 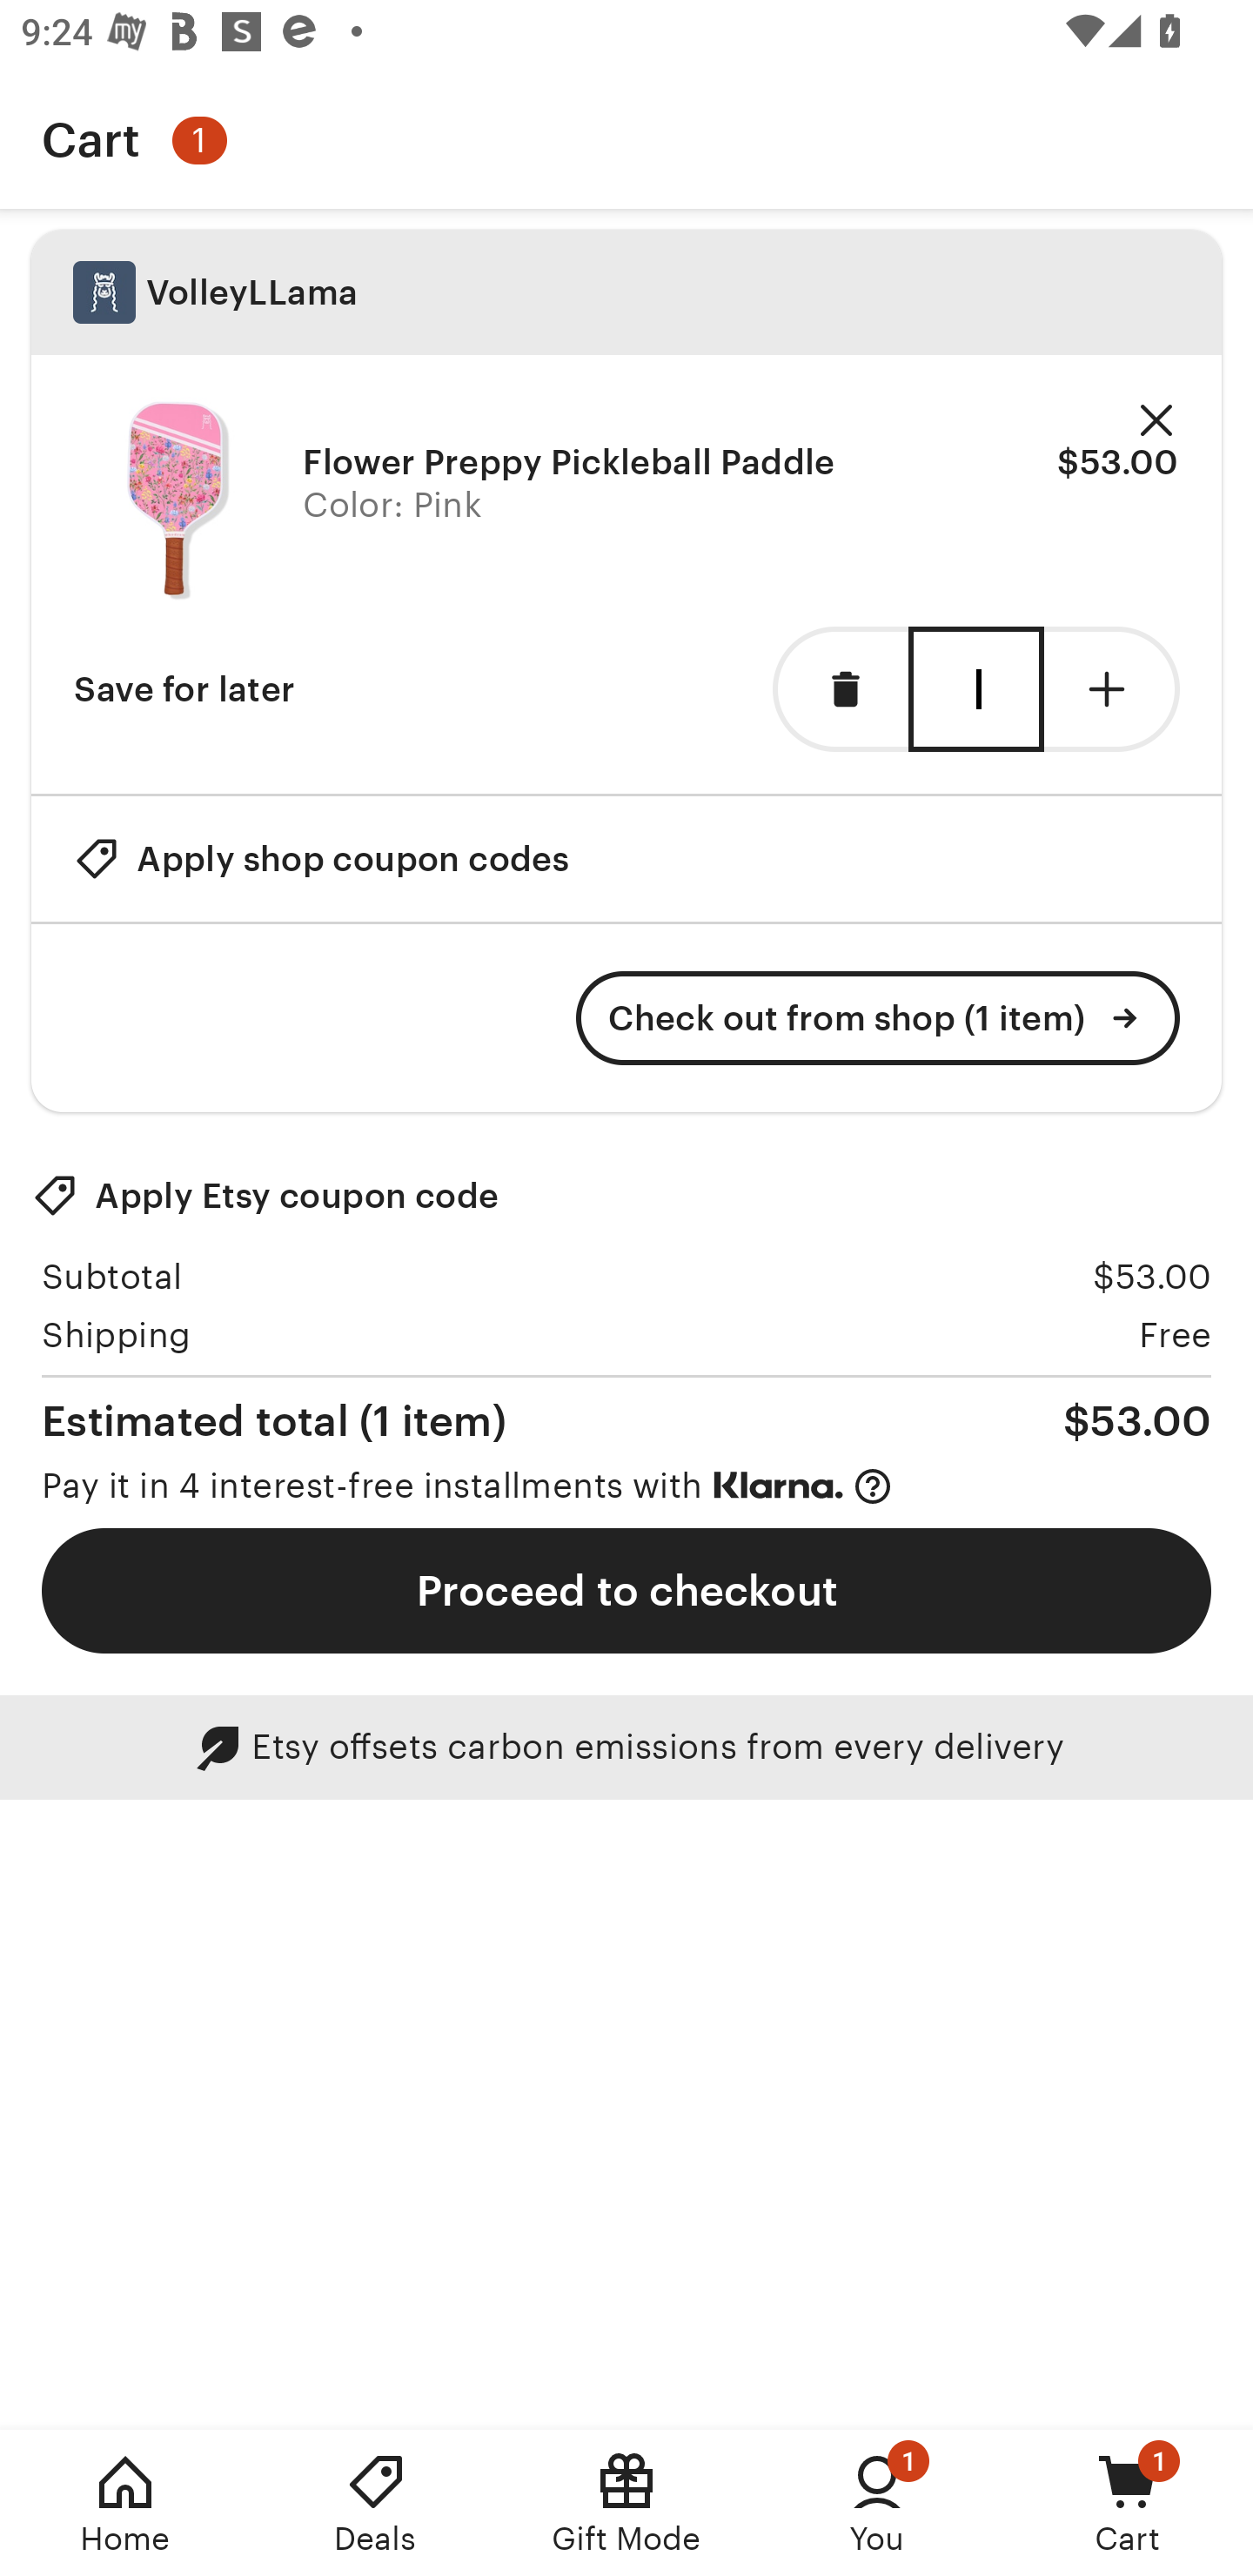 I want to click on Flower Preppy Pickleball Paddle, so click(x=178, y=500).